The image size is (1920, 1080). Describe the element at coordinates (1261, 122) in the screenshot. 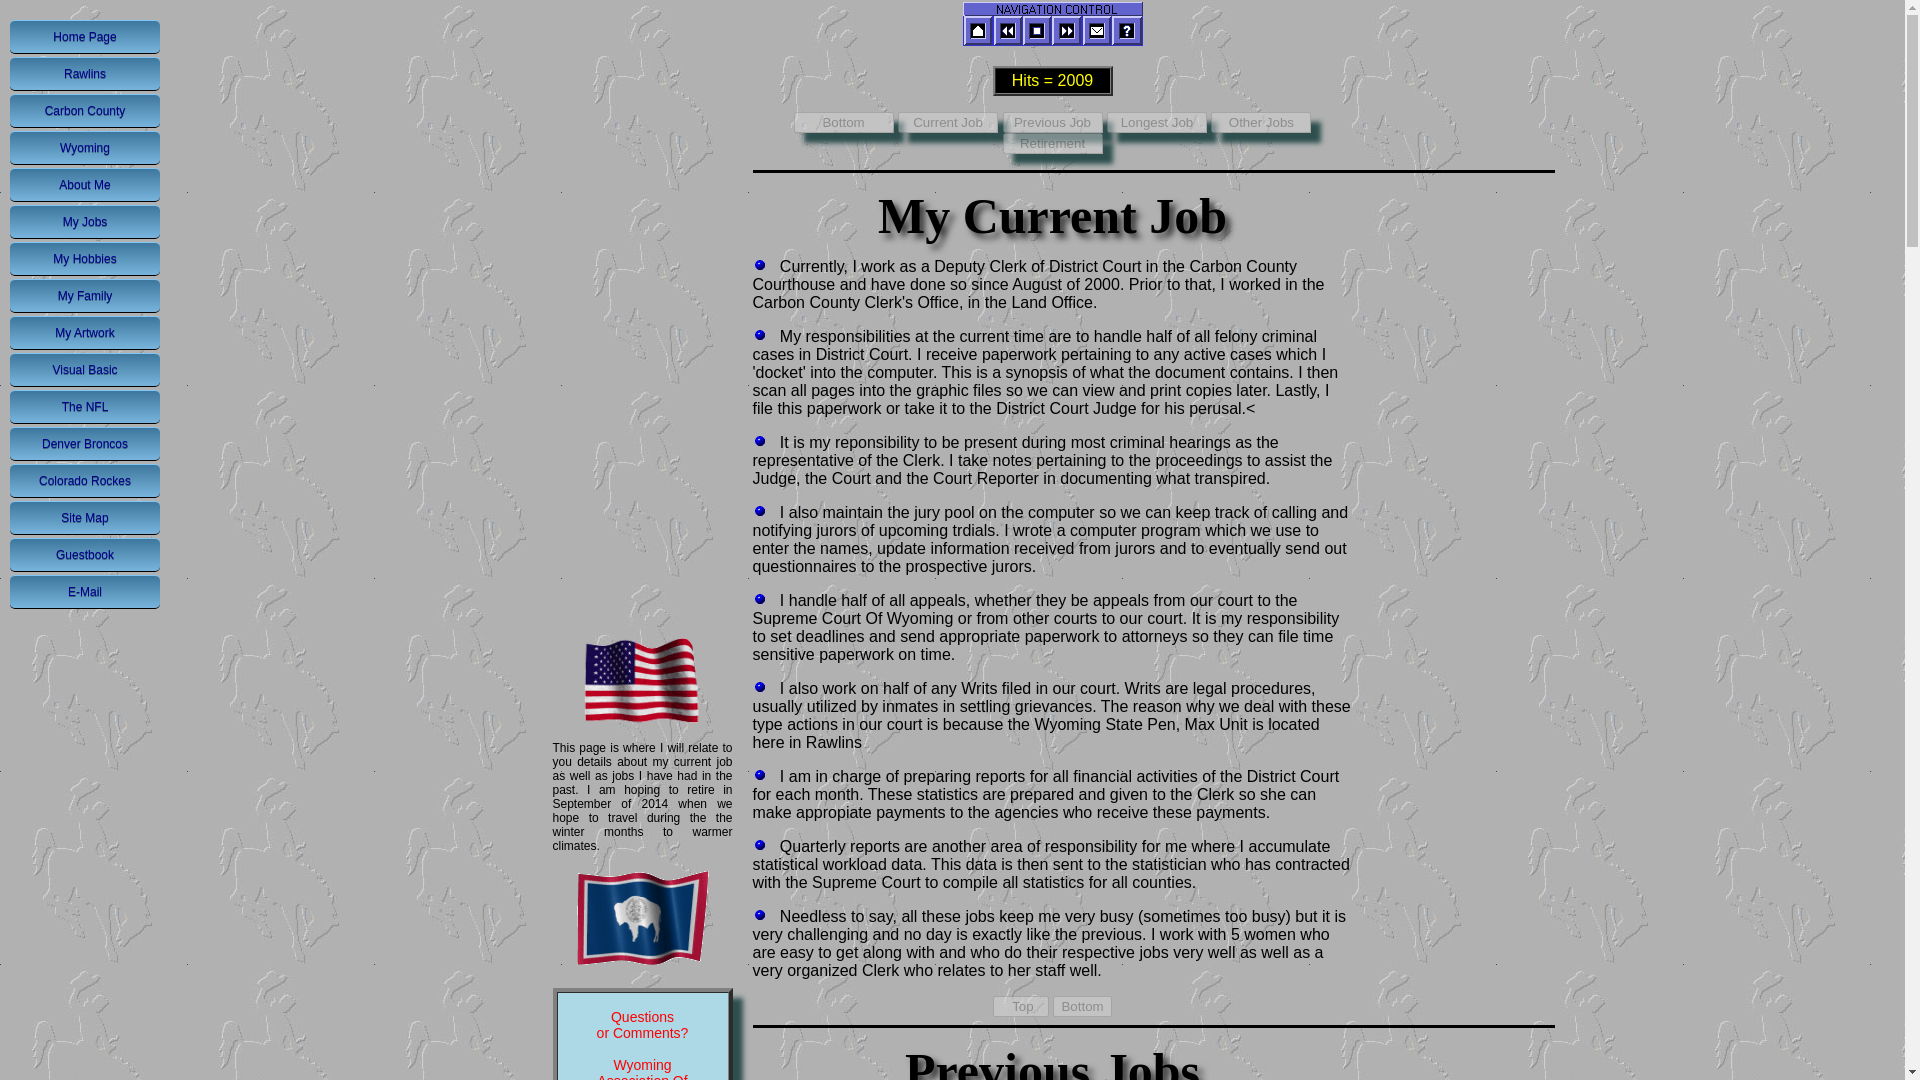

I see `Other Jobs` at that location.